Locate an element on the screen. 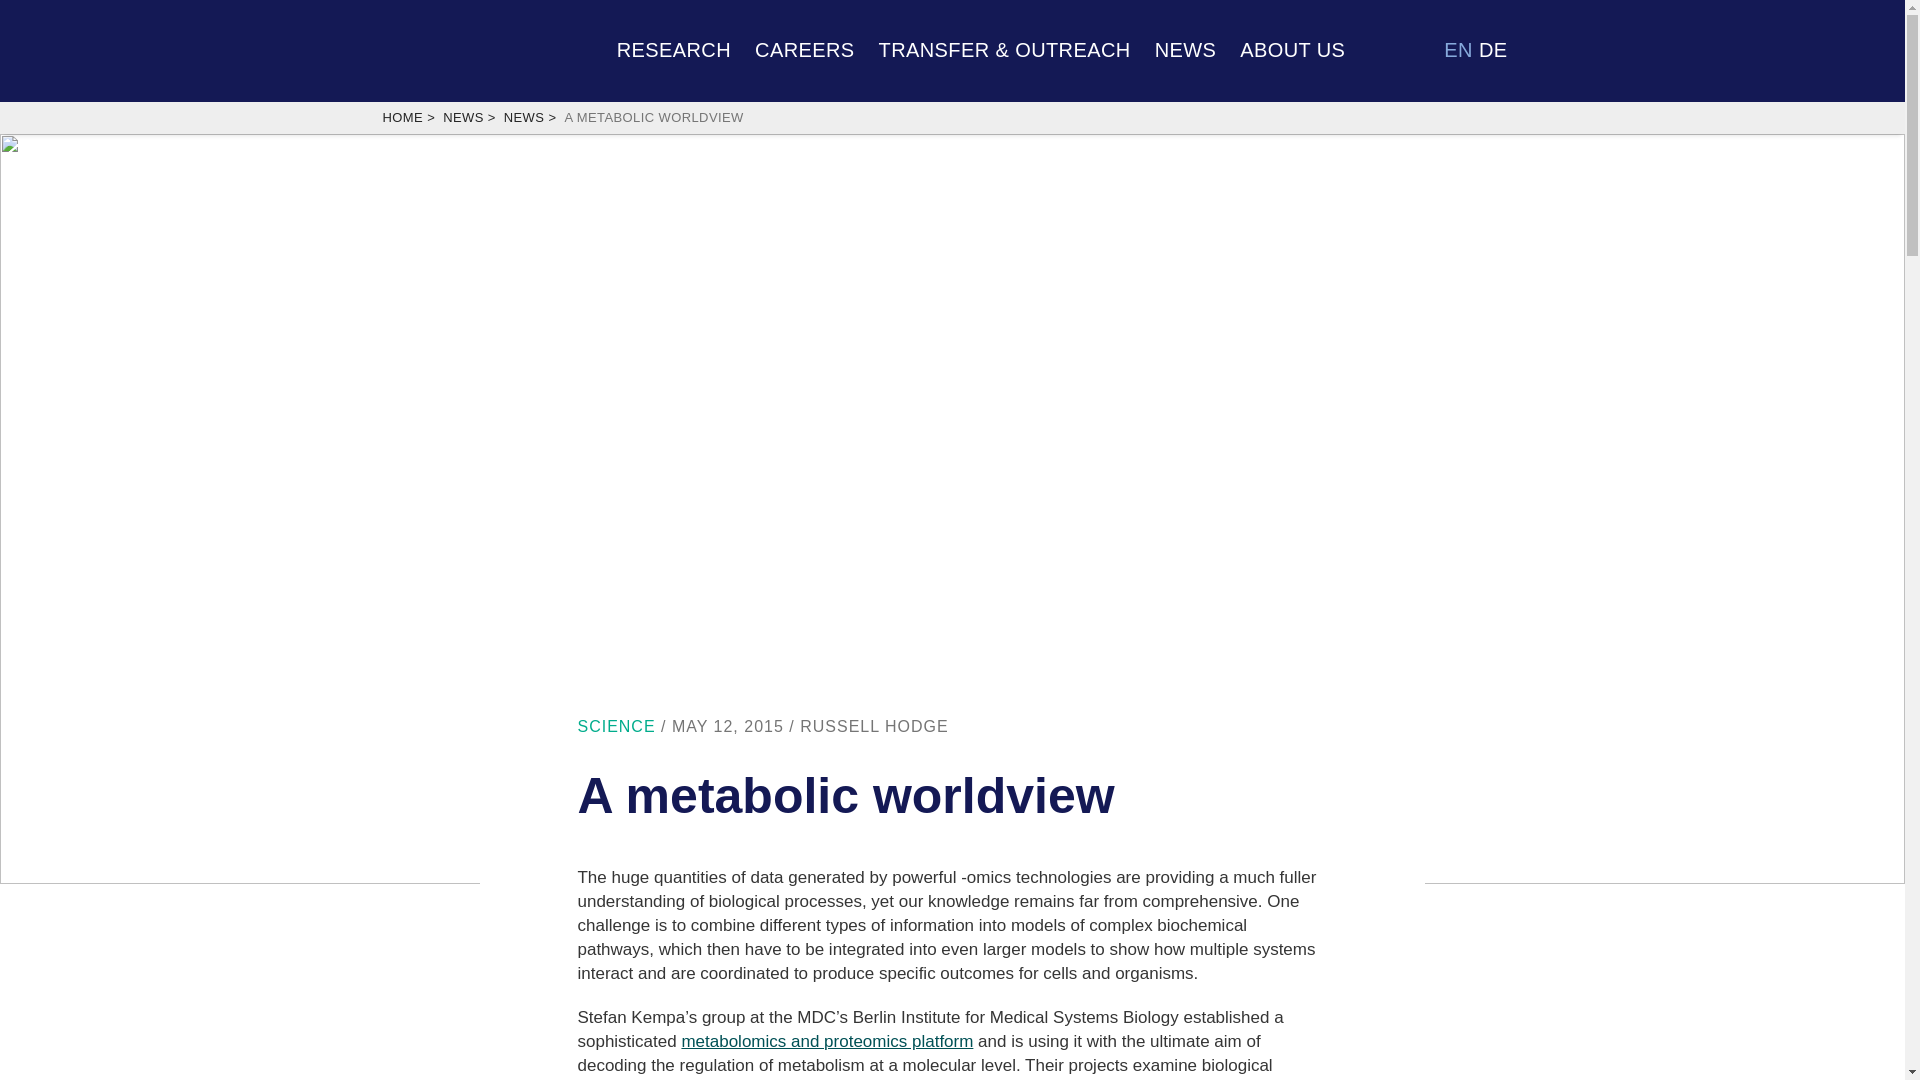  CAREERS is located at coordinates (805, 48).